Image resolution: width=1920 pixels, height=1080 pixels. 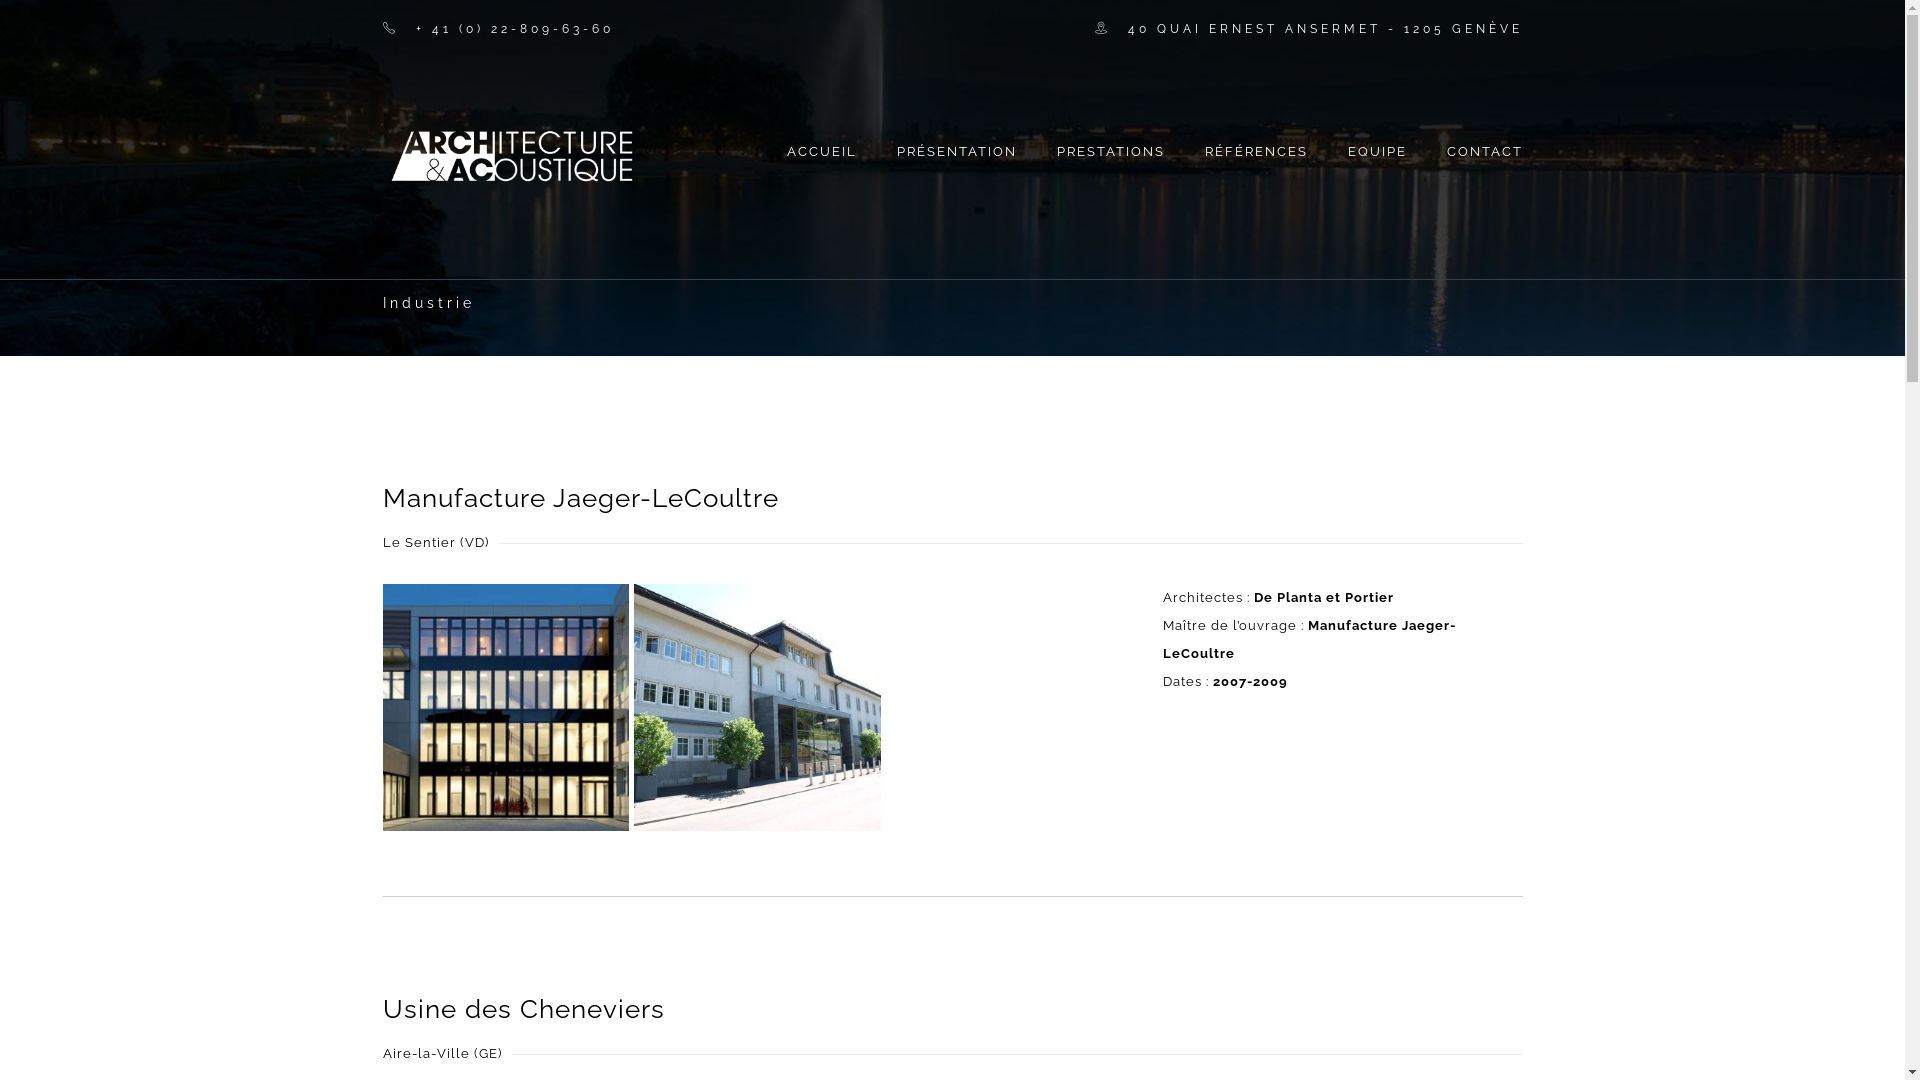 What do you see at coordinates (506, 708) in the screenshot?
I see `Jaeger1` at bounding box center [506, 708].